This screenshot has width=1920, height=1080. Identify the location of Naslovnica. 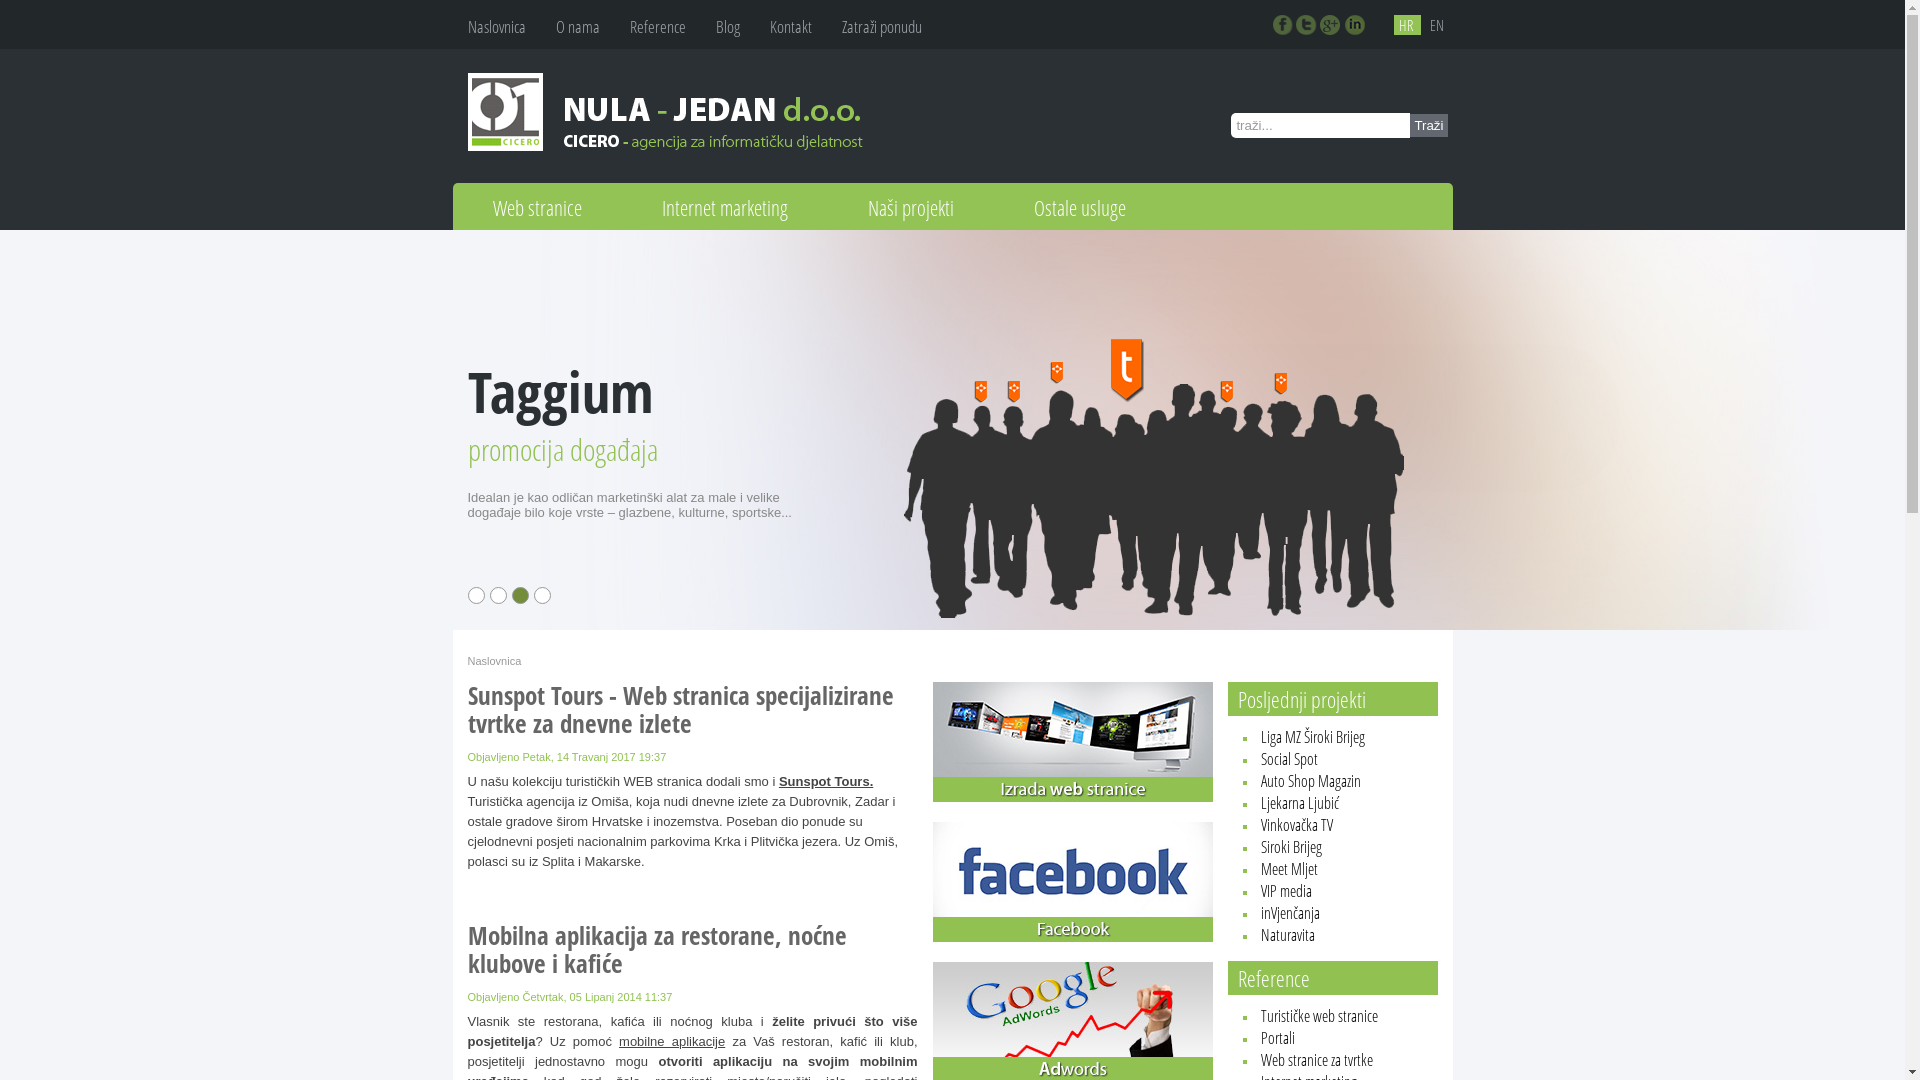
(497, 26).